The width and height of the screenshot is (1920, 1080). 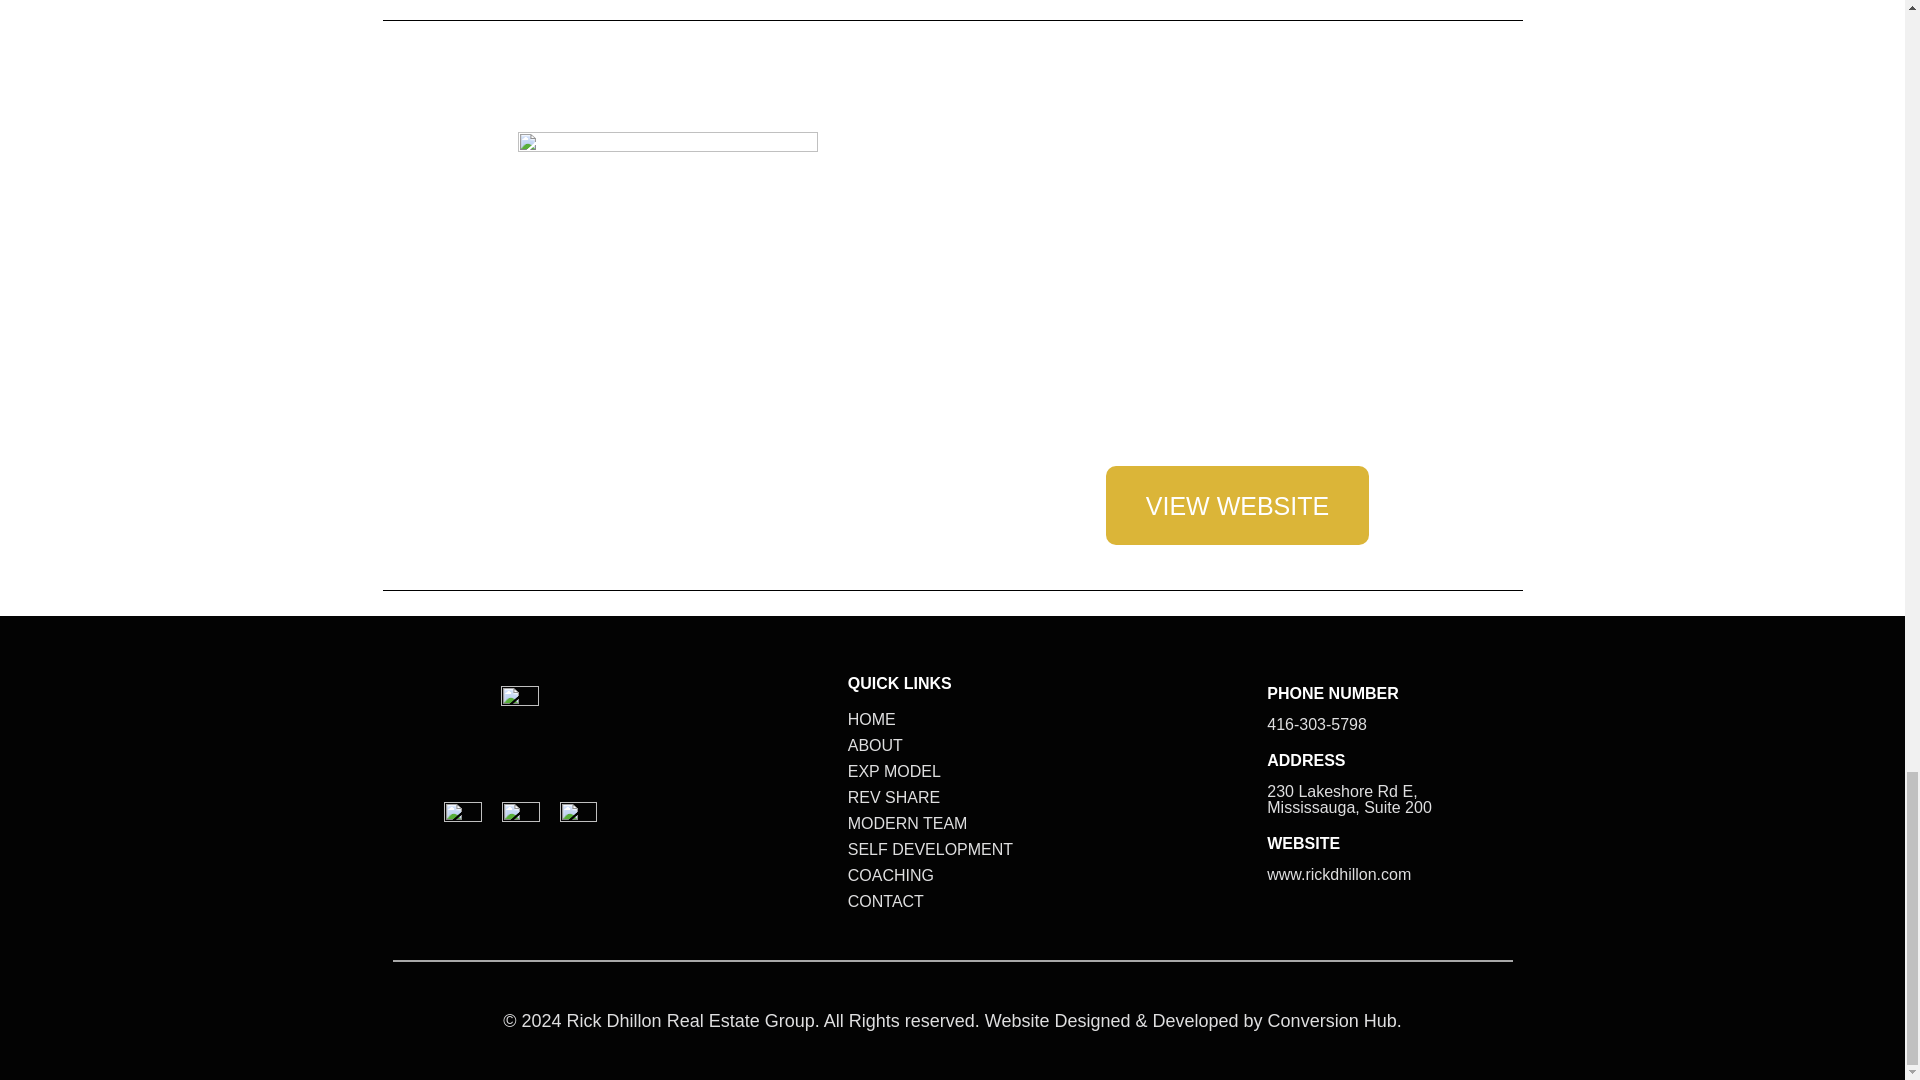 I want to click on VIEW WEBSITE, so click(x=1236, y=505).